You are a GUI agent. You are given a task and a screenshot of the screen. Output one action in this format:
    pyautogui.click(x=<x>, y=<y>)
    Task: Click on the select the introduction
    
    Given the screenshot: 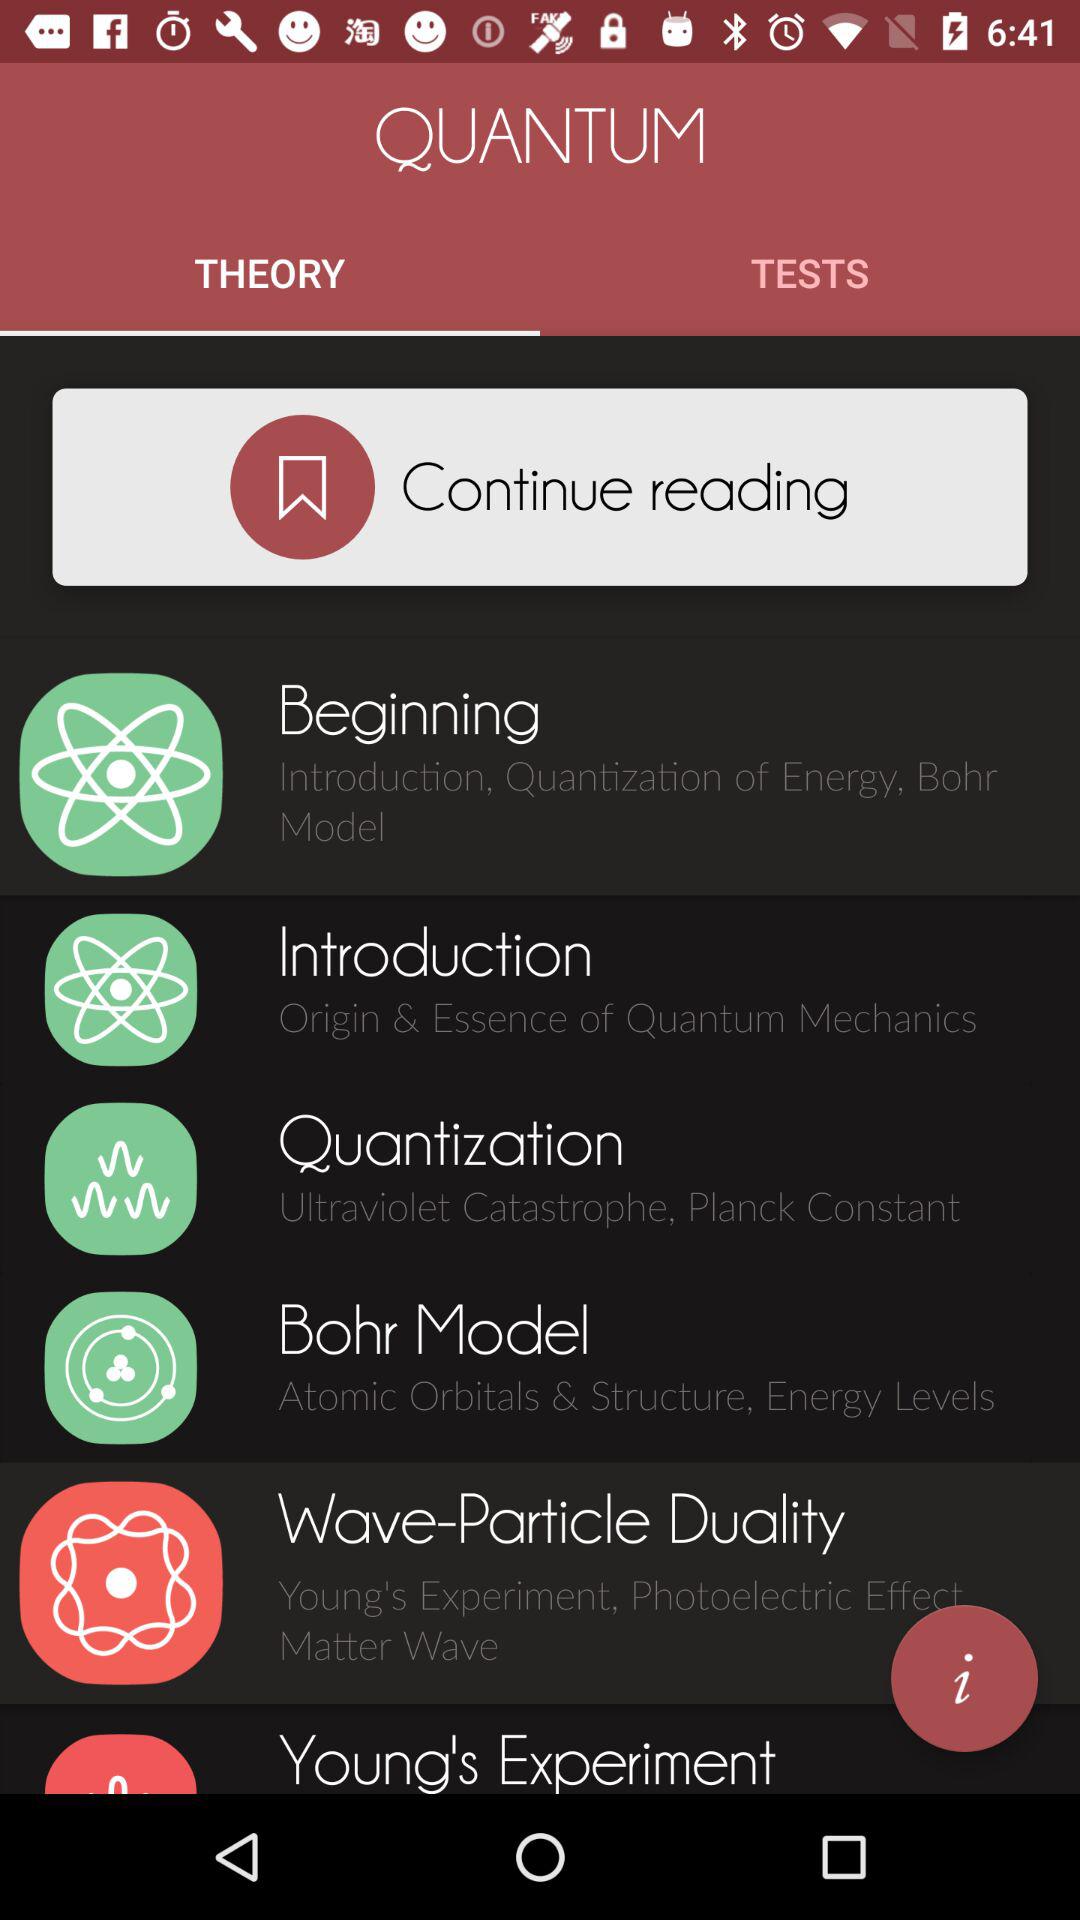 What is the action you would take?
    pyautogui.click(x=120, y=990)
    